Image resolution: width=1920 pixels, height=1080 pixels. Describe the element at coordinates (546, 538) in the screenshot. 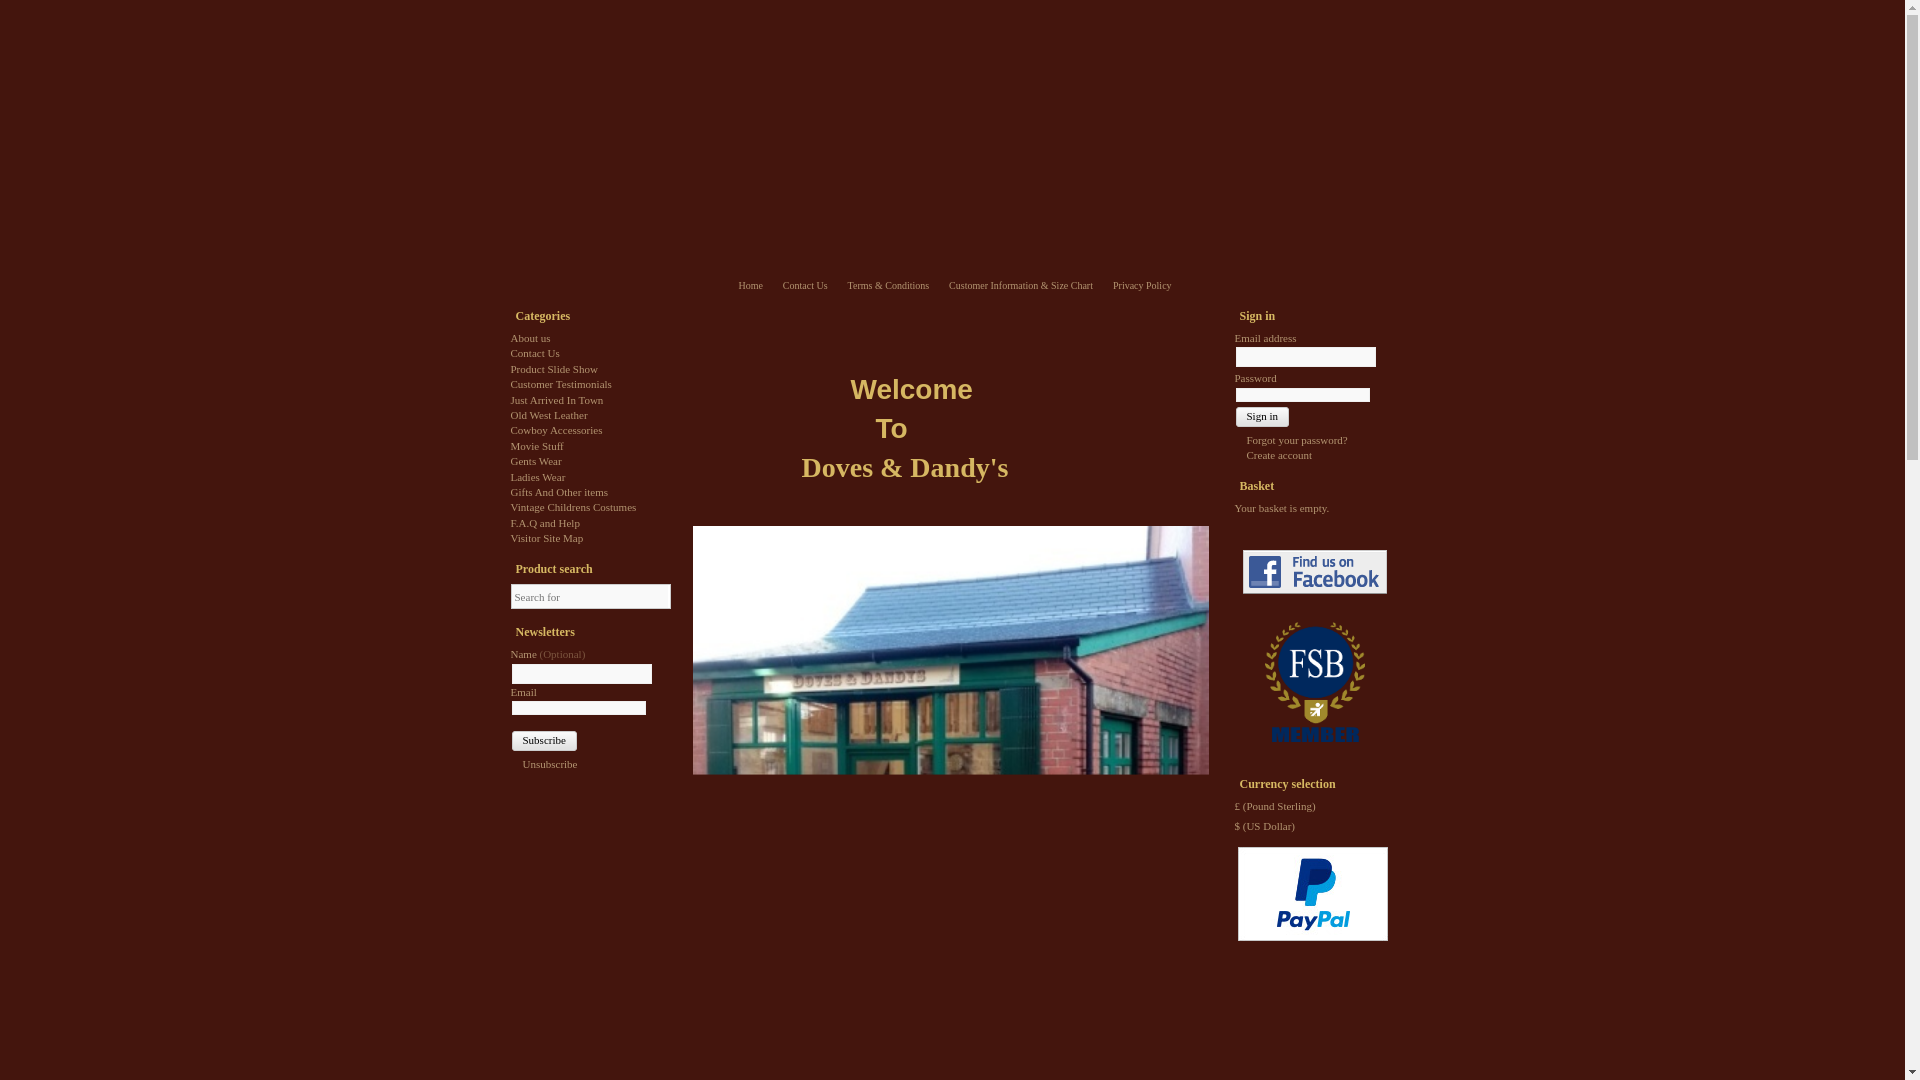

I see `Visitor Site Map` at that location.